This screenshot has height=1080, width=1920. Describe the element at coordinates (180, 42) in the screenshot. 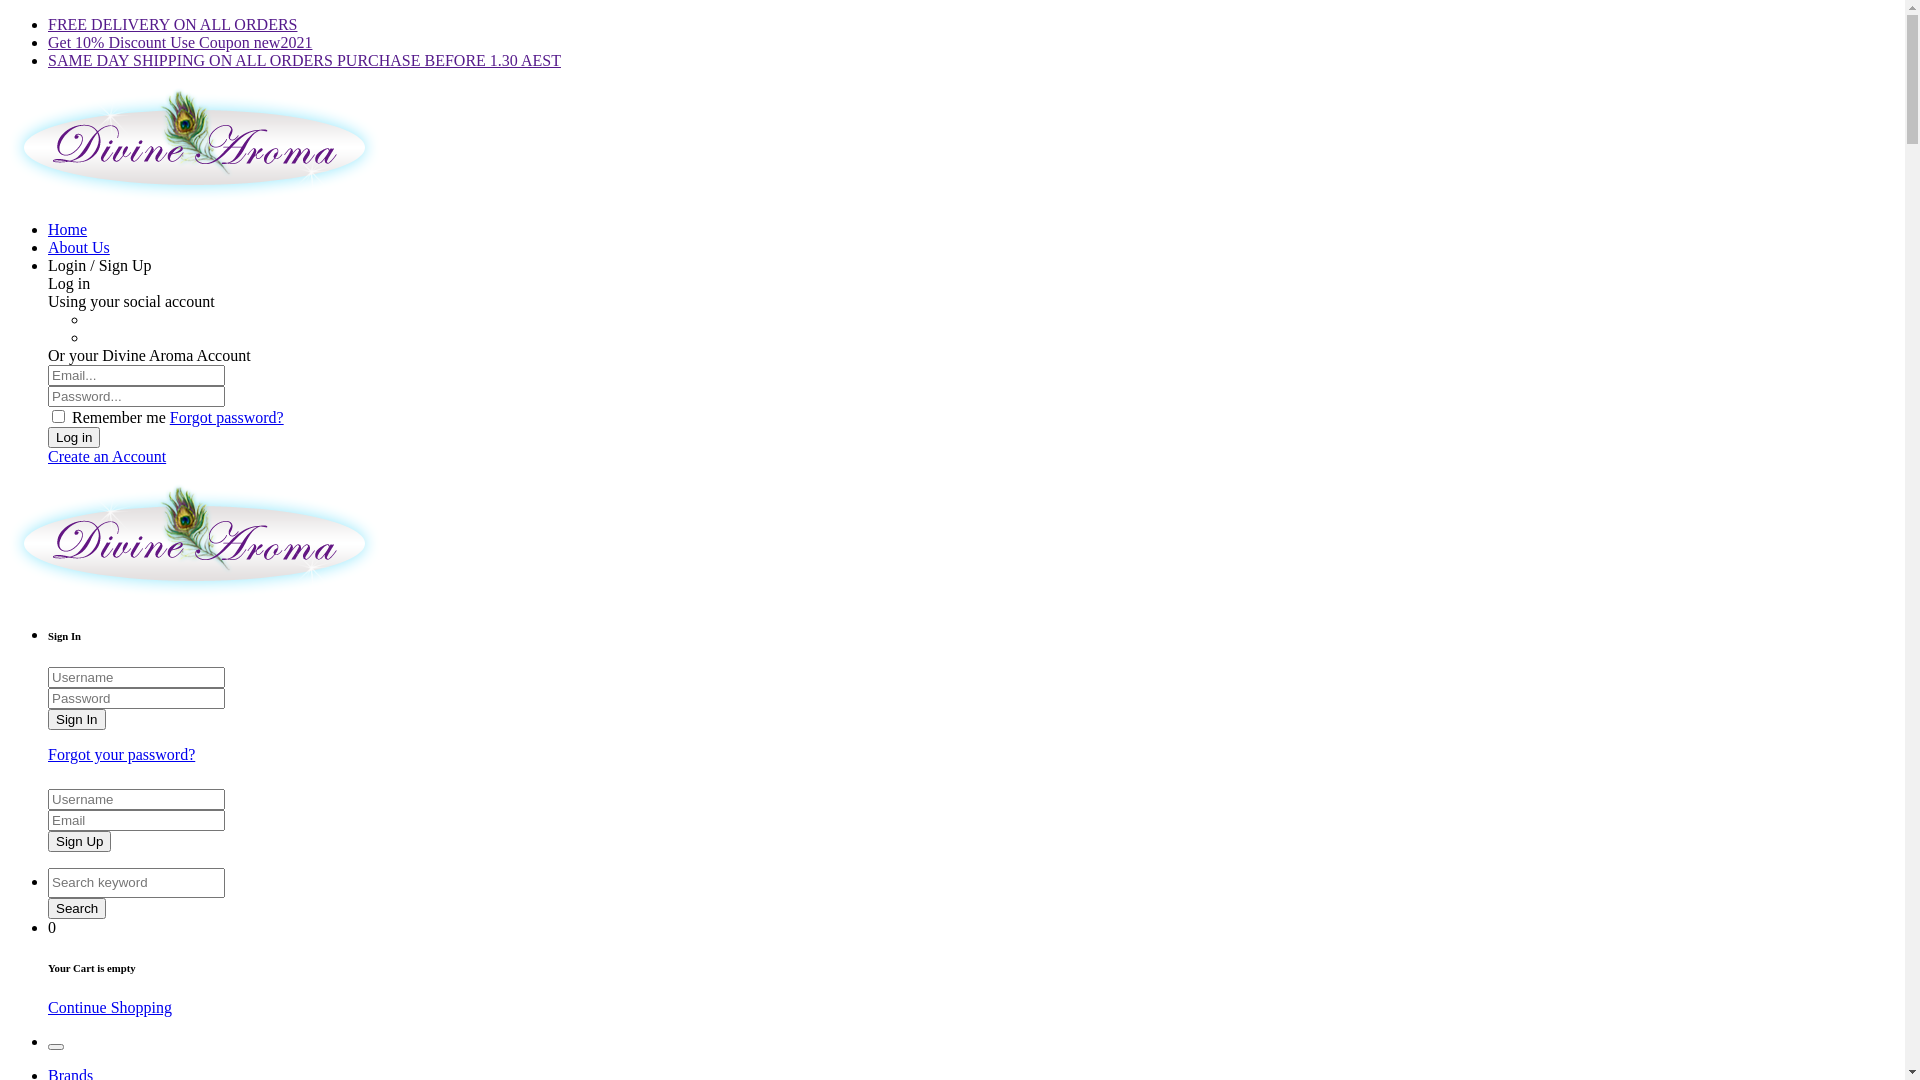

I see `Get 10% Discount Use Coupon new2021` at that location.